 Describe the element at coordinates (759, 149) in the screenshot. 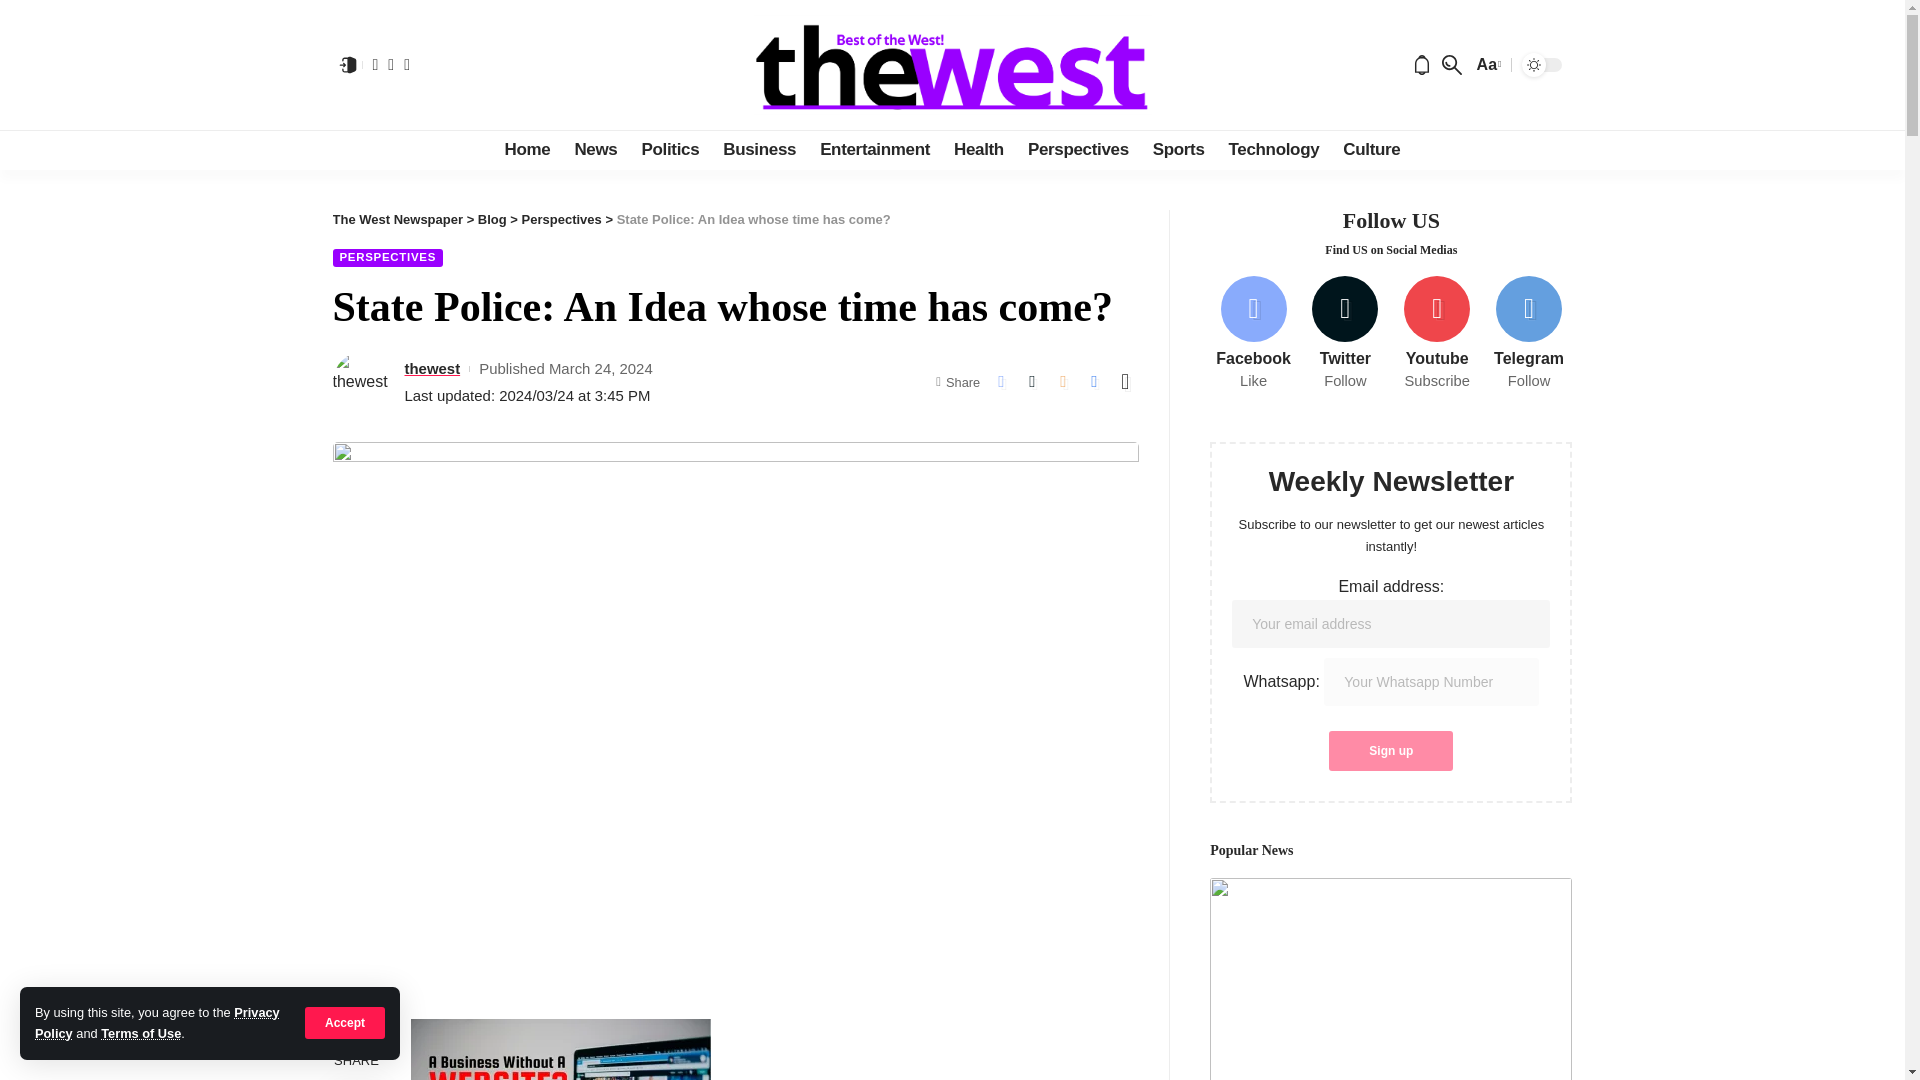

I see `Business` at that location.